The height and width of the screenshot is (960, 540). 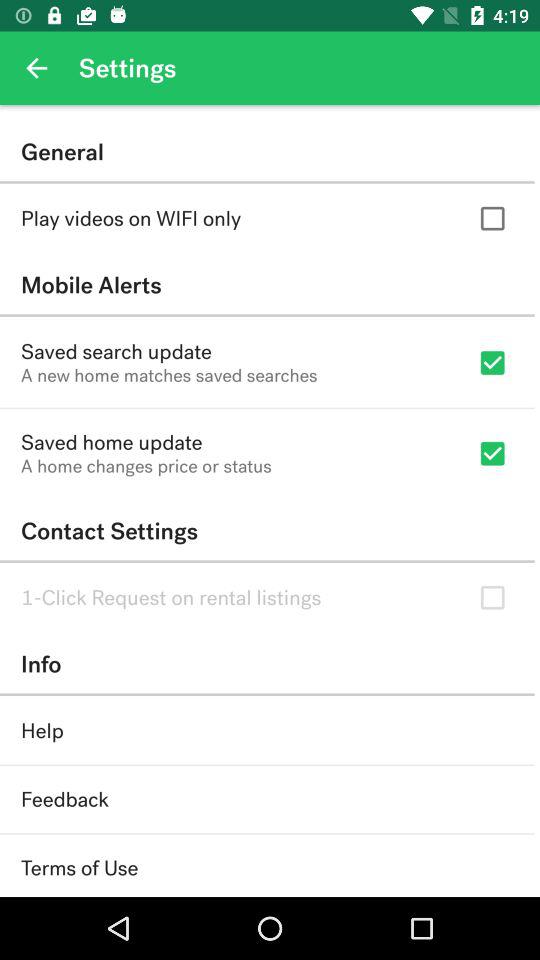 What do you see at coordinates (36, 68) in the screenshot?
I see `choose the item next to settings icon` at bounding box center [36, 68].